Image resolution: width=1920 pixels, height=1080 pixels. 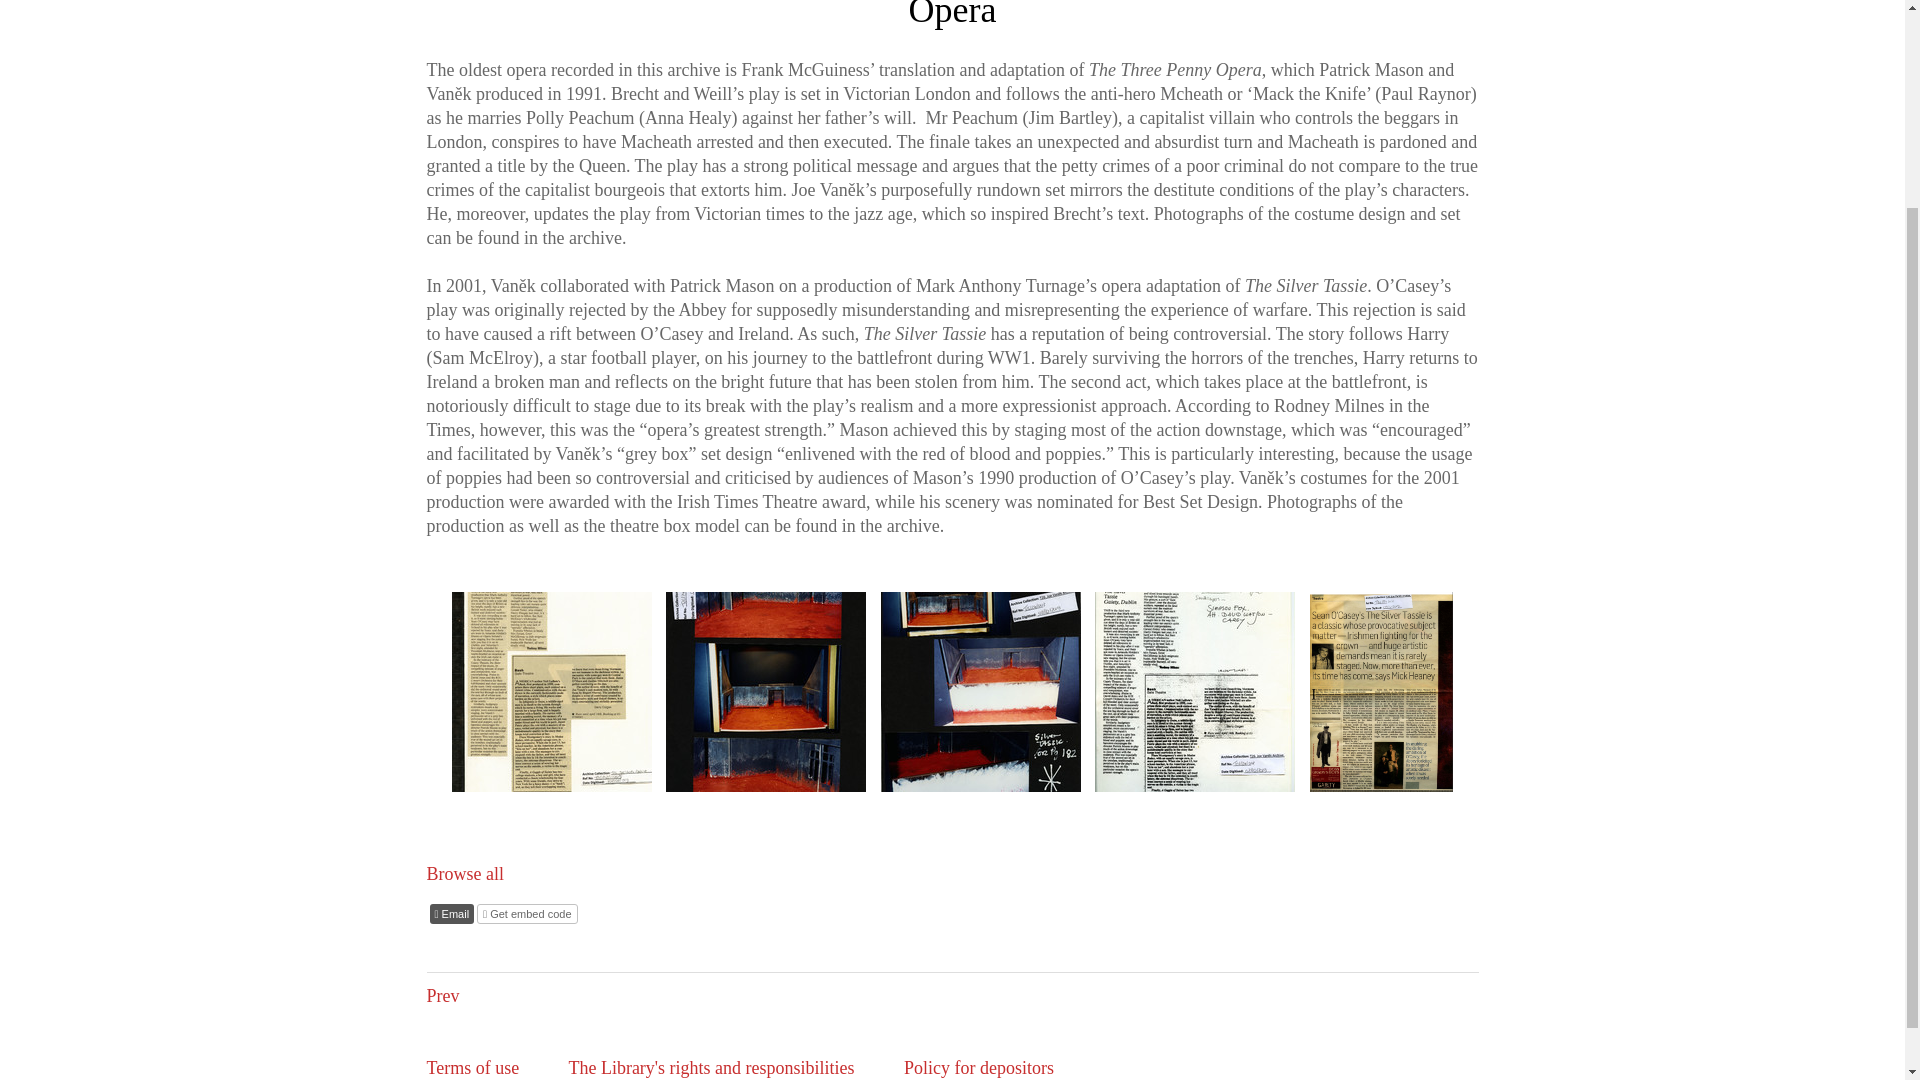 What do you see at coordinates (464, 874) in the screenshot?
I see `Browse all` at bounding box center [464, 874].